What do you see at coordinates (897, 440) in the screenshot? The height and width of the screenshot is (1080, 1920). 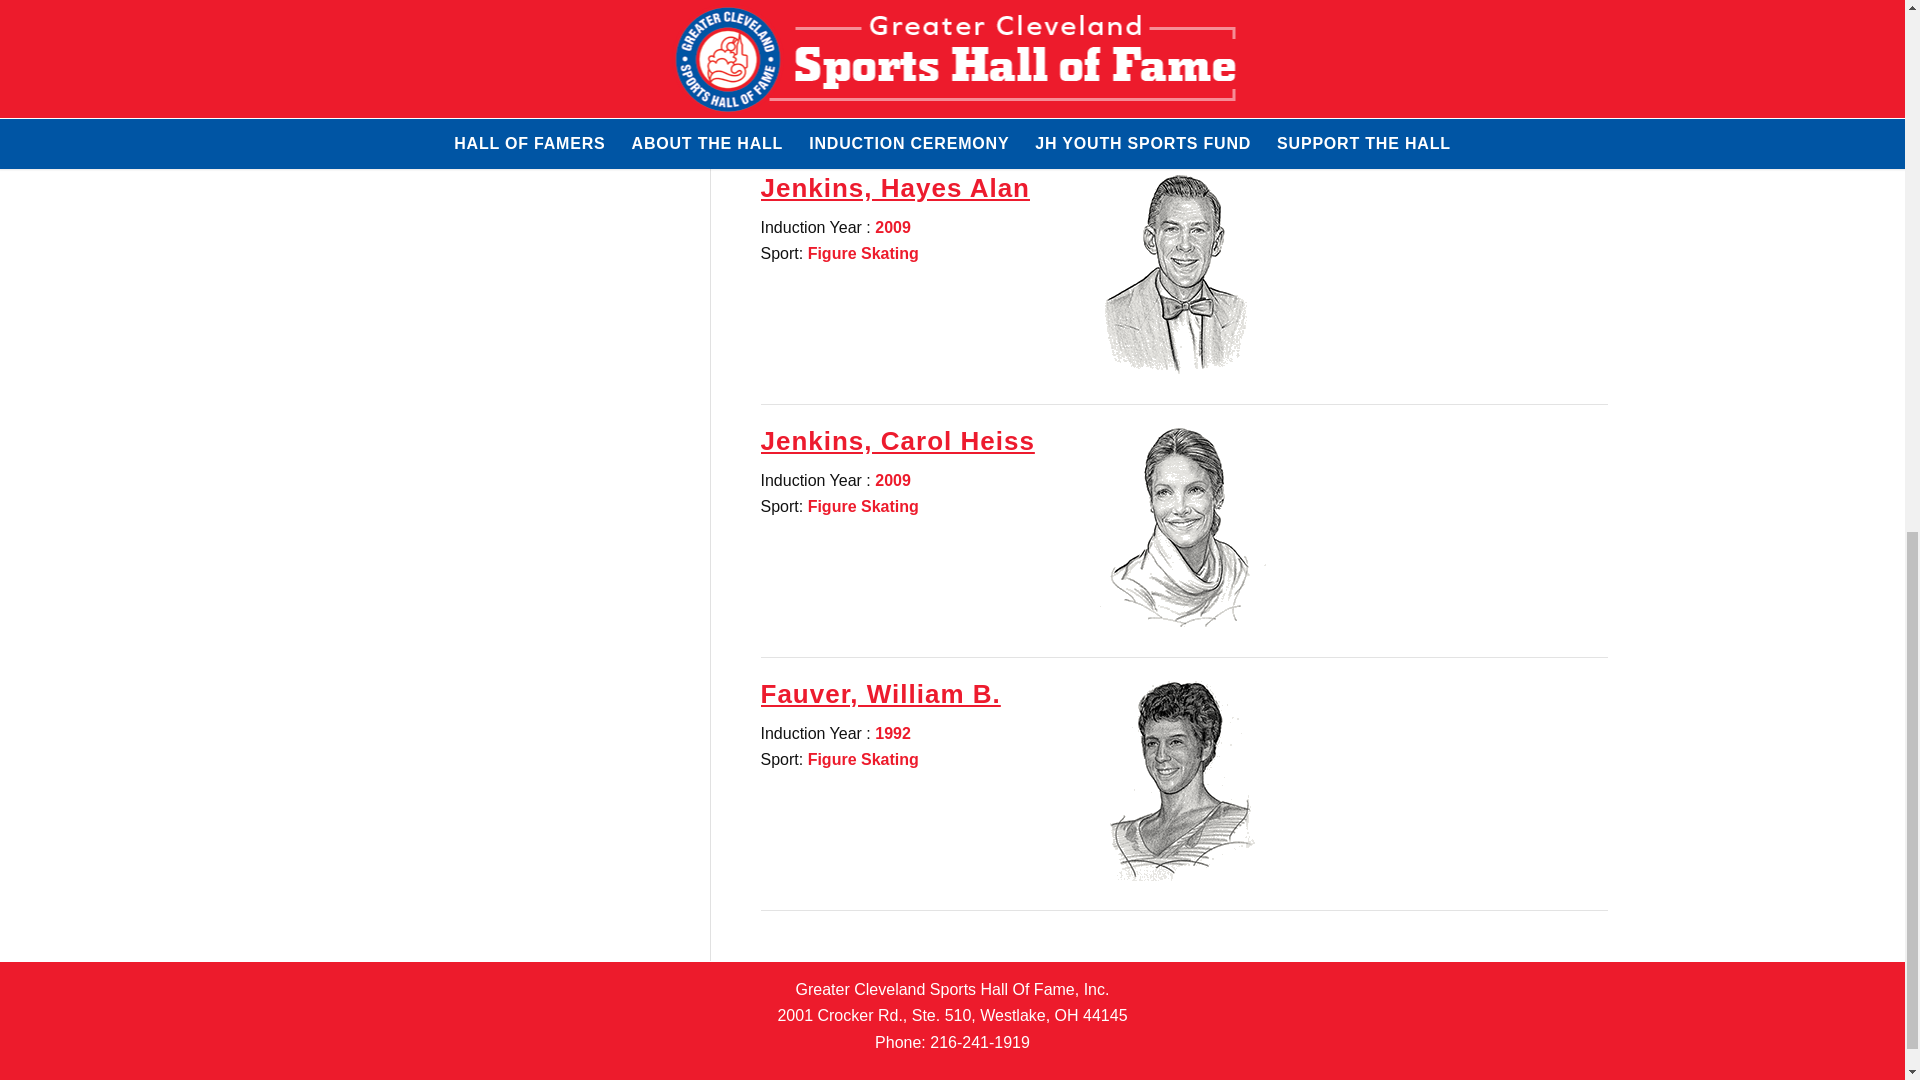 I see `Permanent Link: Jenkins, Carol Heiss` at bounding box center [897, 440].